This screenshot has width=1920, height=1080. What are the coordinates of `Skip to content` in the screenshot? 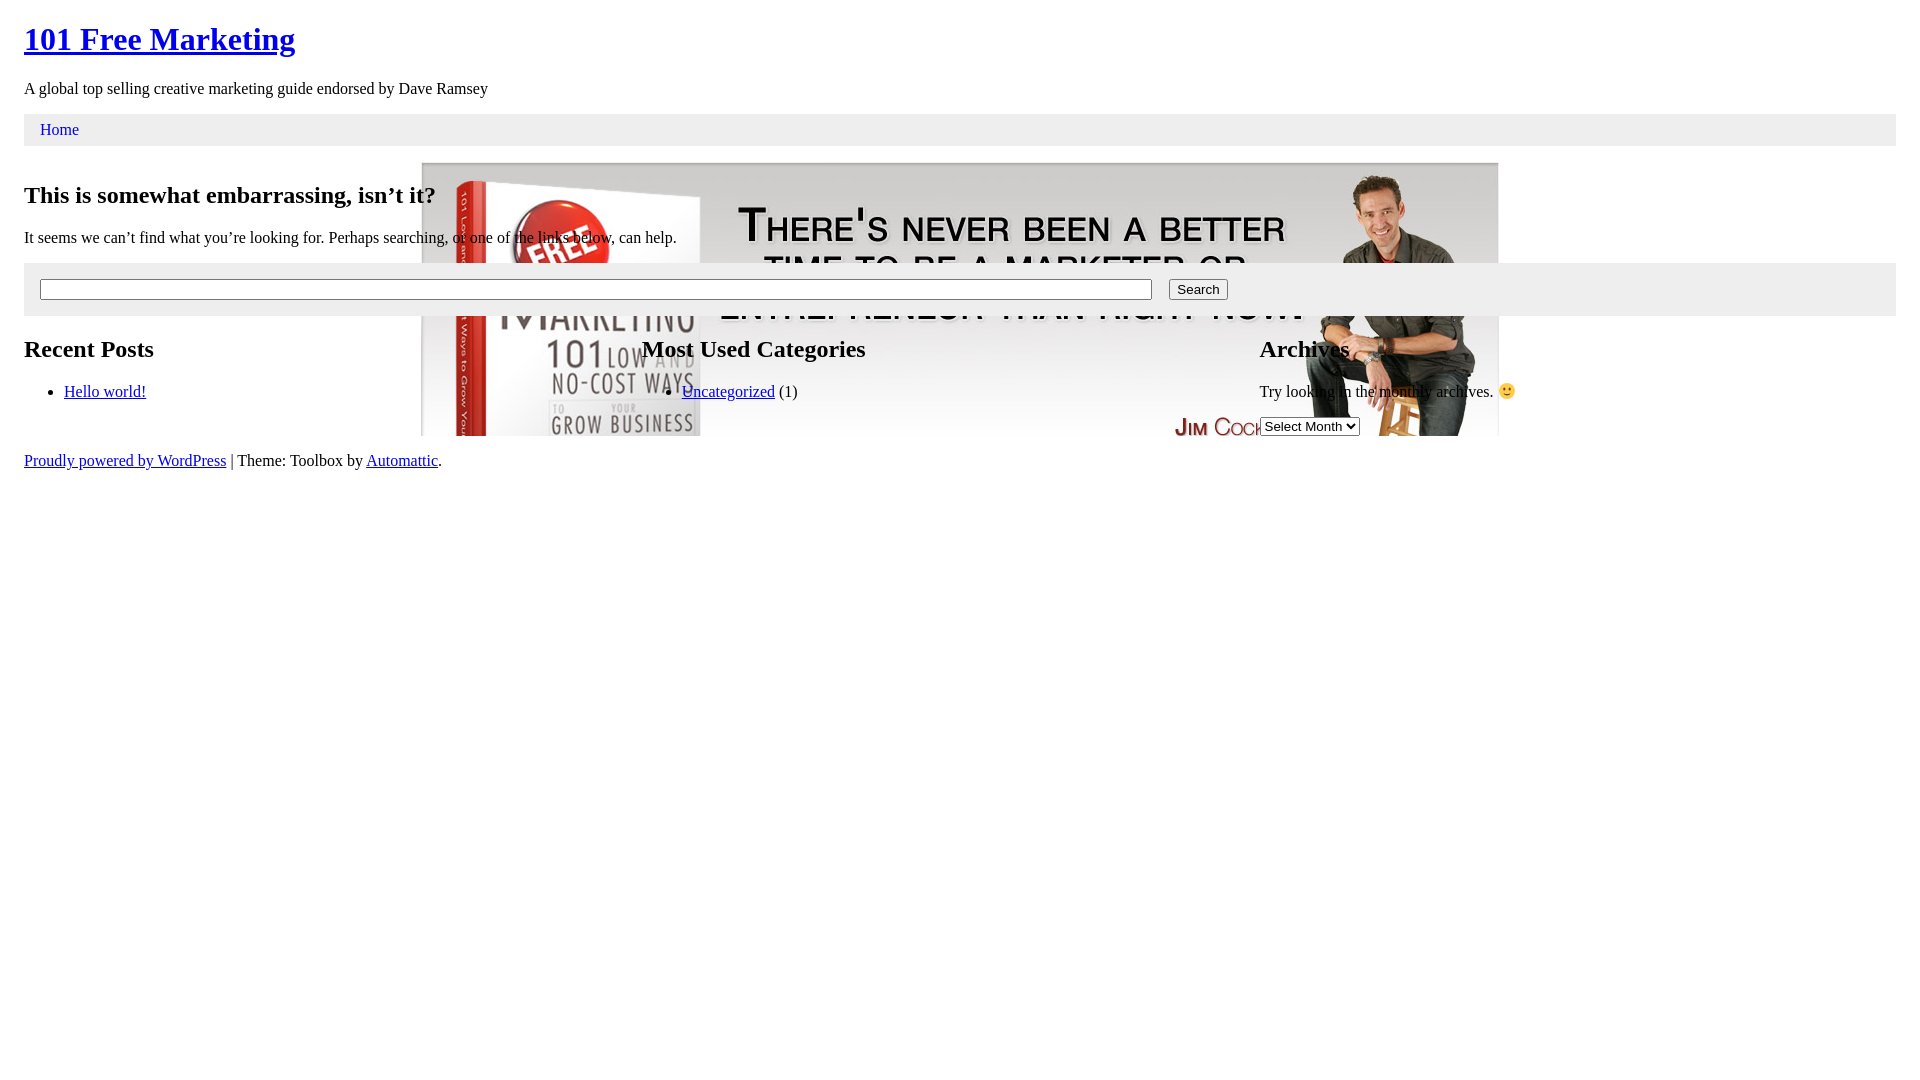 It's located at (39, 161).